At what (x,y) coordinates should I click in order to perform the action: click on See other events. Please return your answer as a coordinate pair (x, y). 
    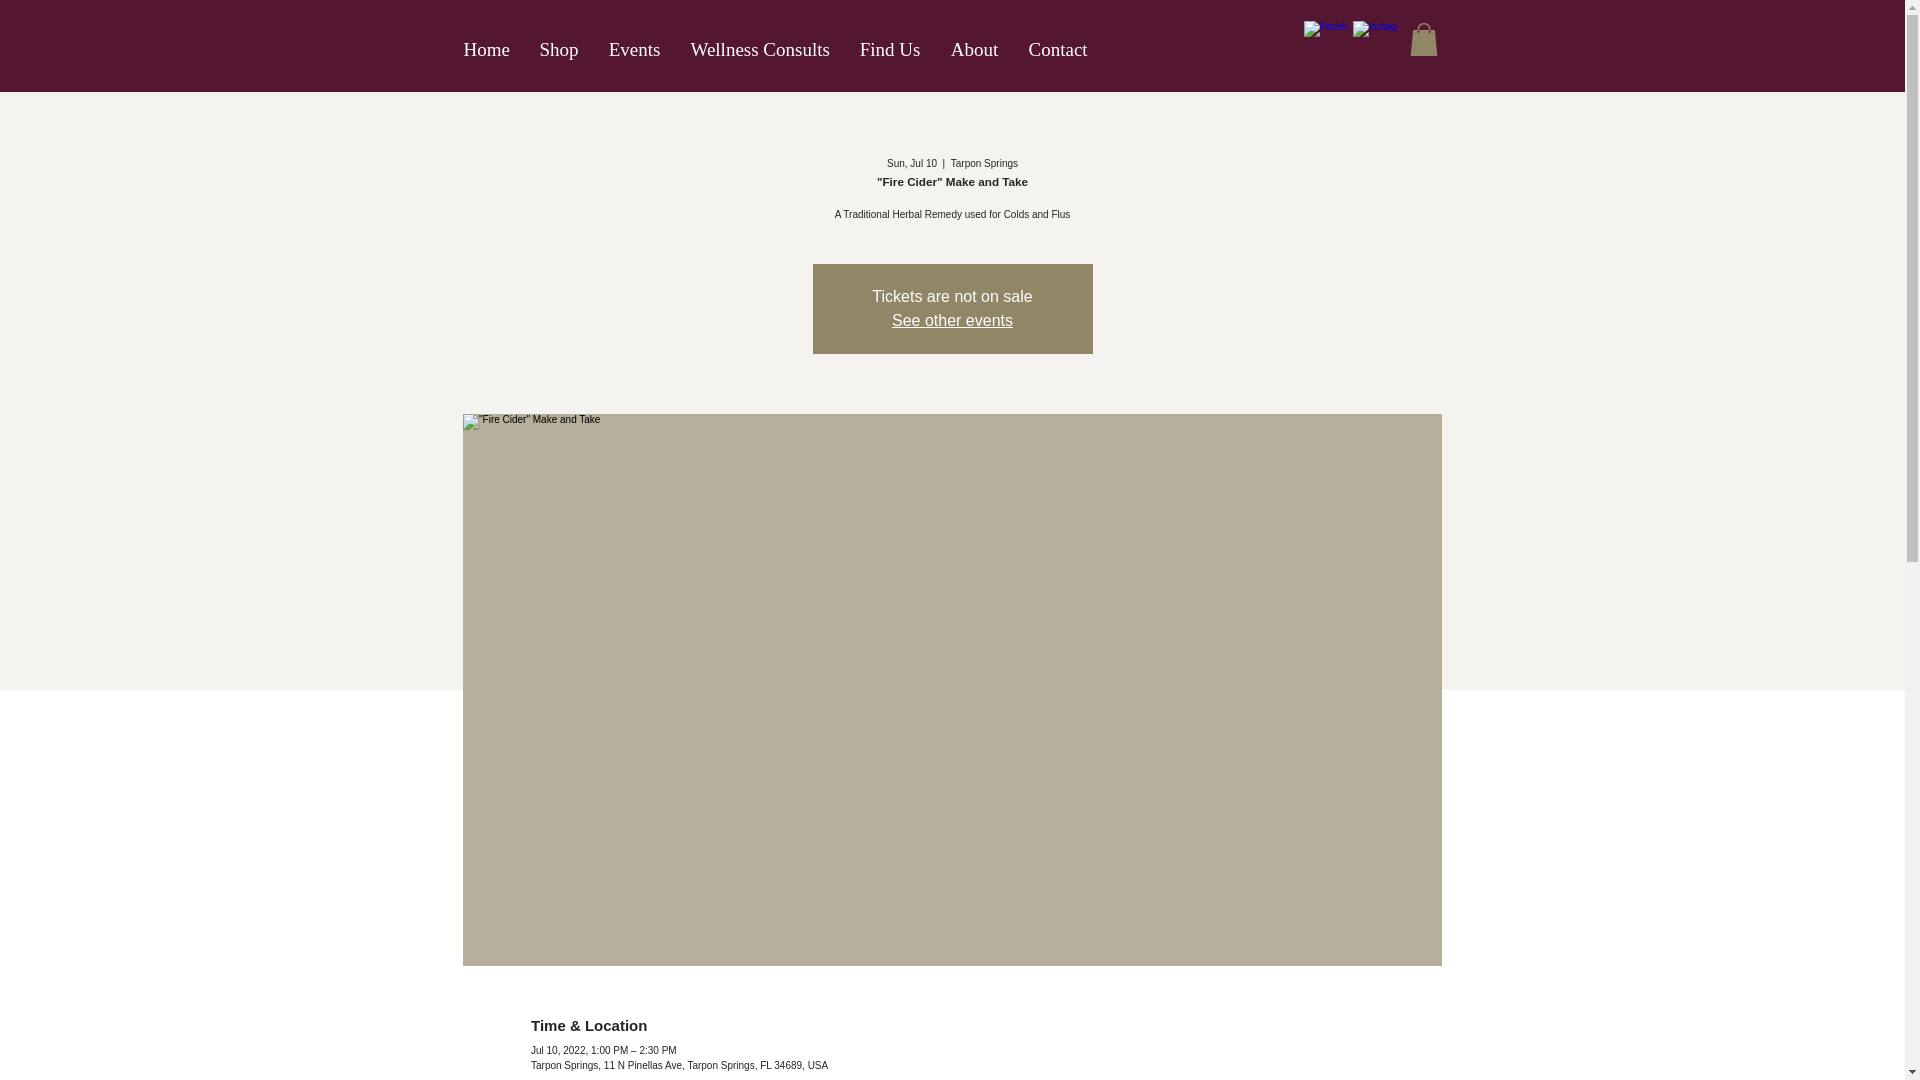
    Looking at the image, I should click on (952, 320).